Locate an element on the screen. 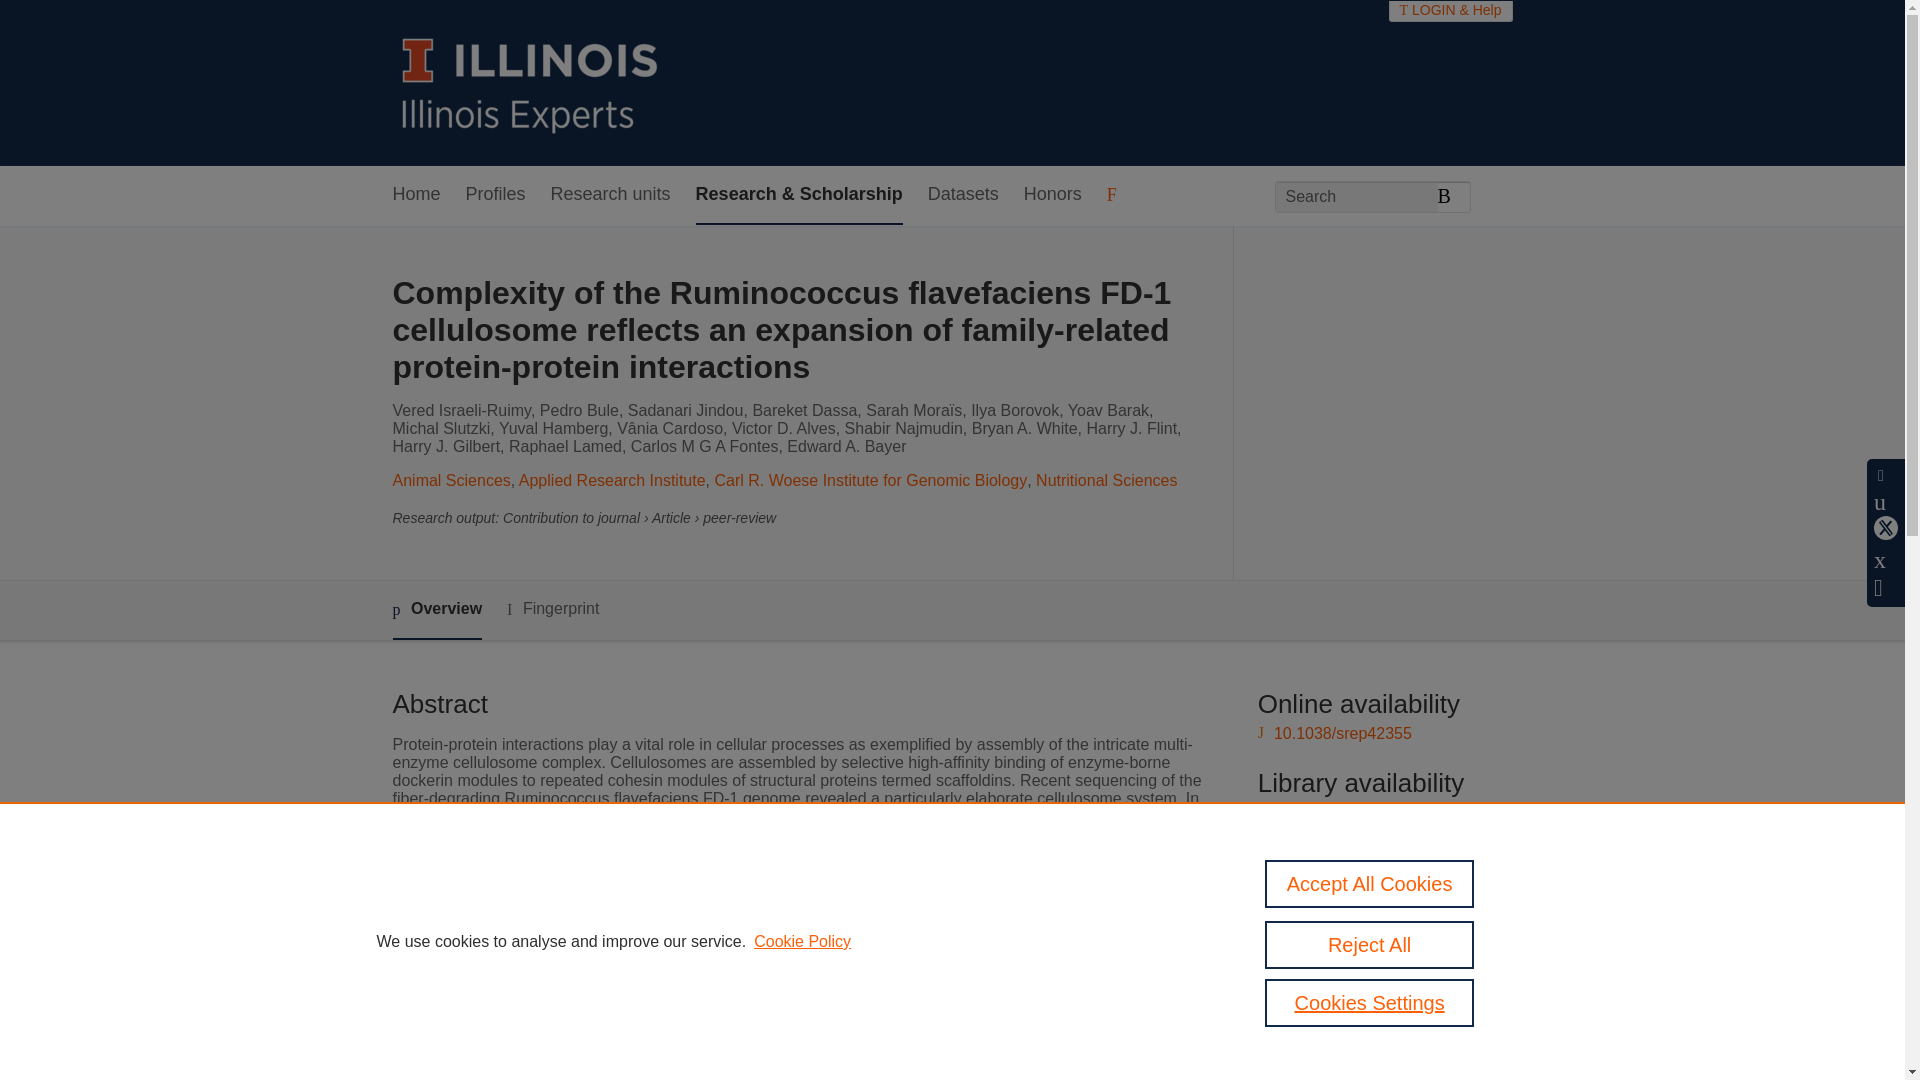 Image resolution: width=1920 pixels, height=1080 pixels. Overview is located at coordinates (436, 610).